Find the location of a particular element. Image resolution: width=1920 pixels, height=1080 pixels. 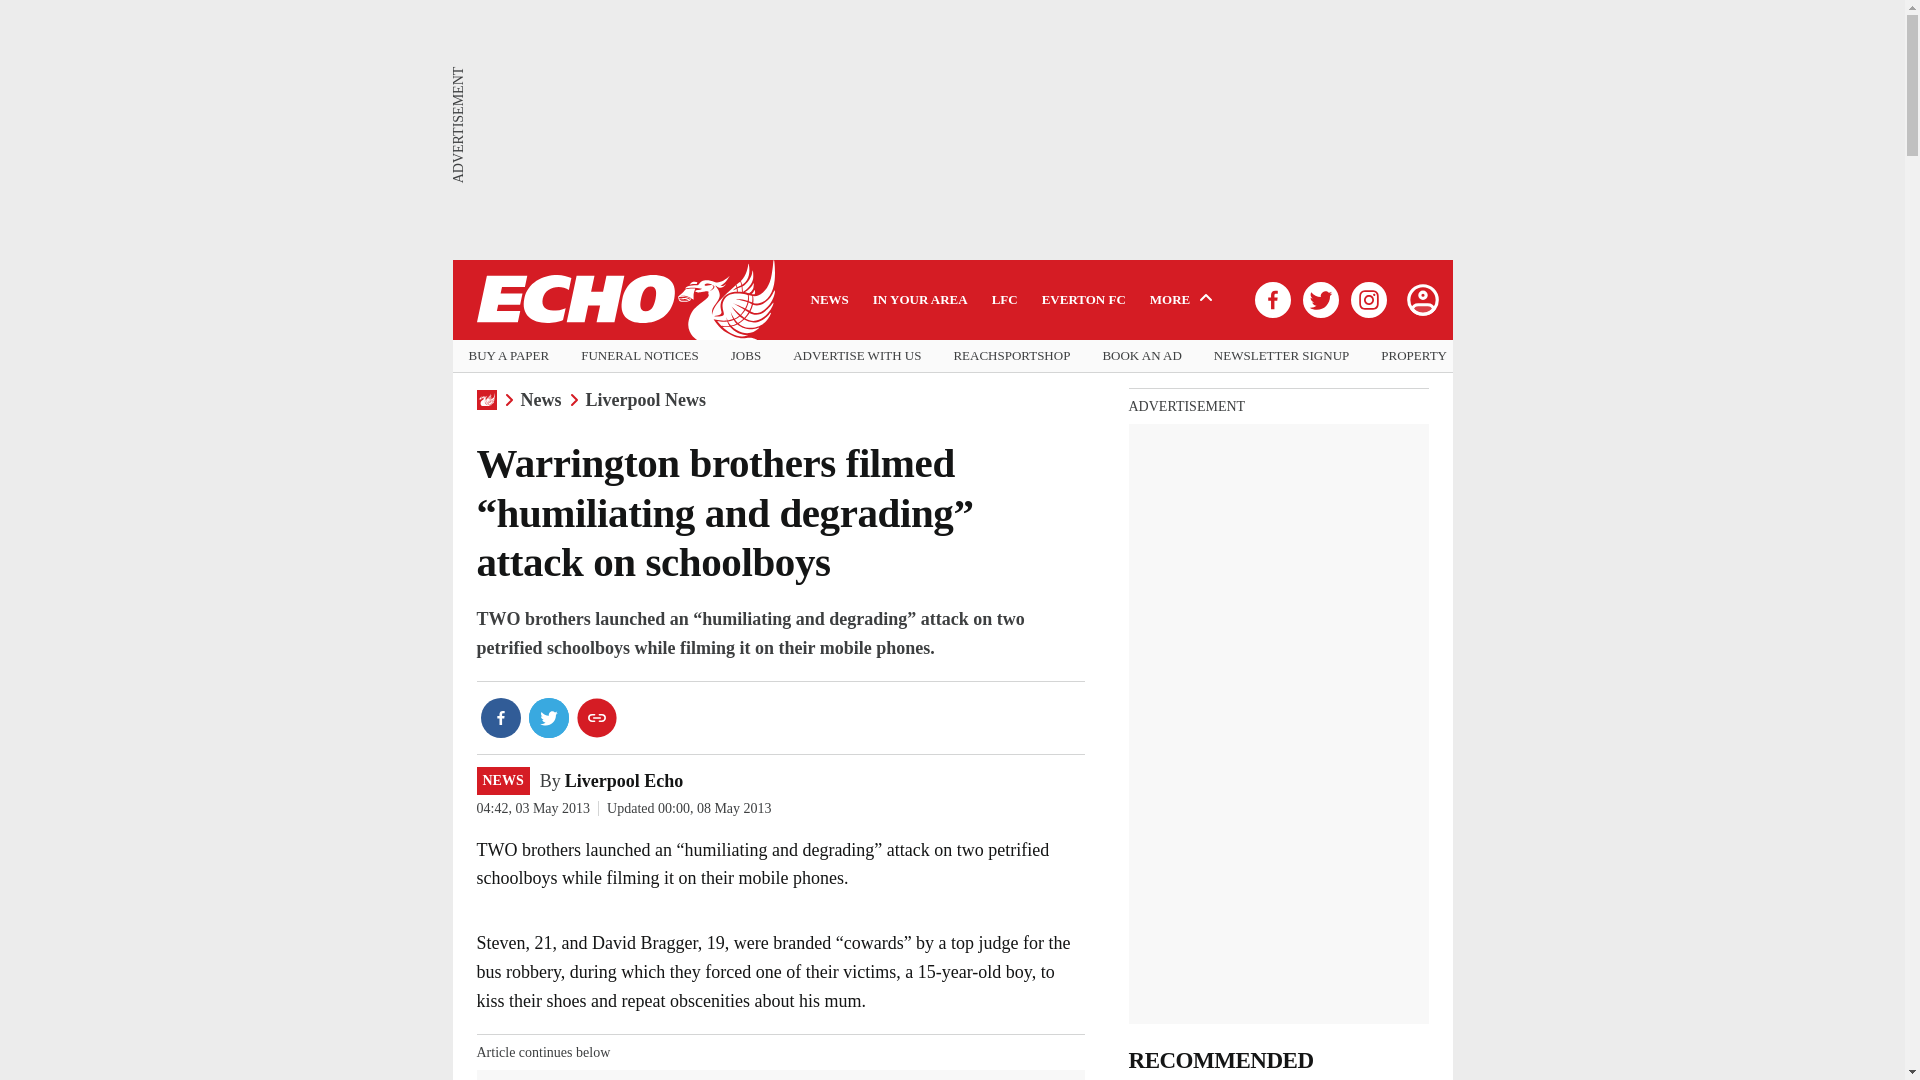

NEWS is located at coordinates (502, 780).